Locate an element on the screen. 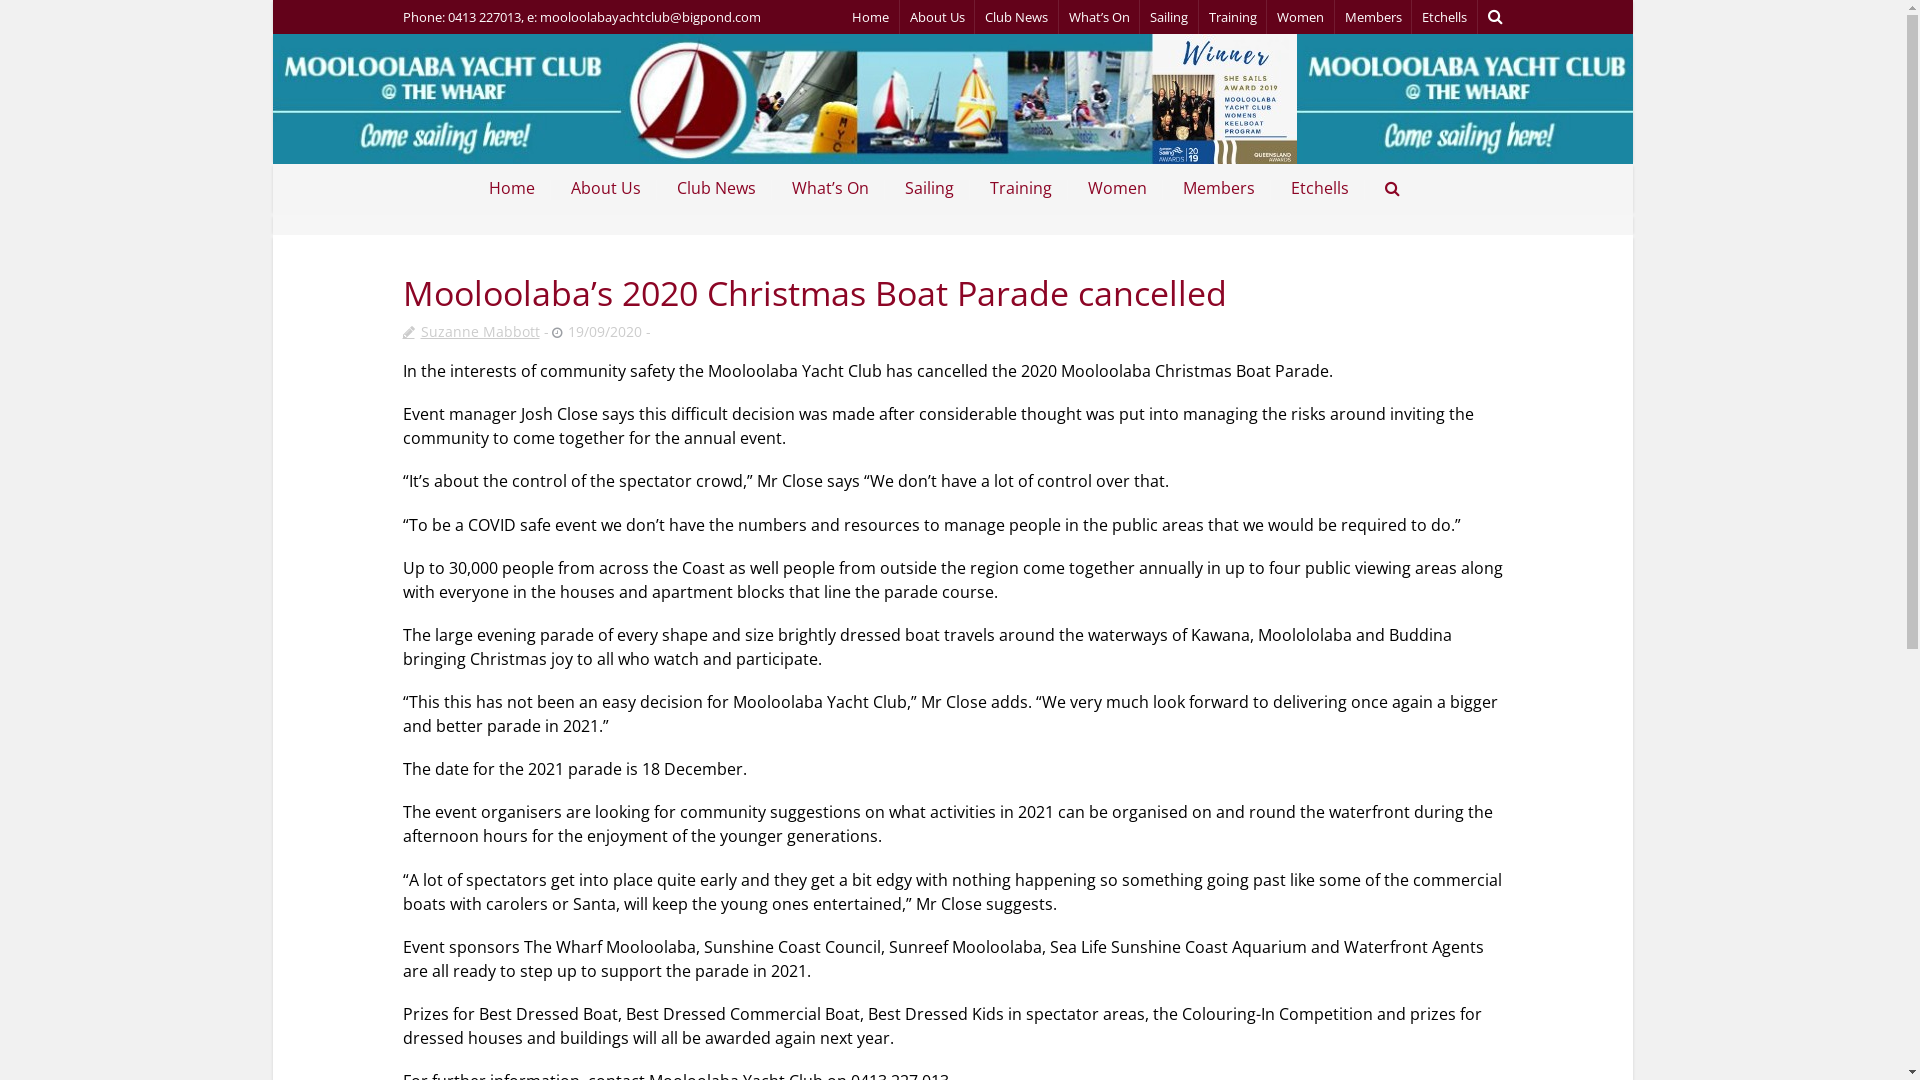 The image size is (1920, 1080). Etchells is located at coordinates (1328, 190).